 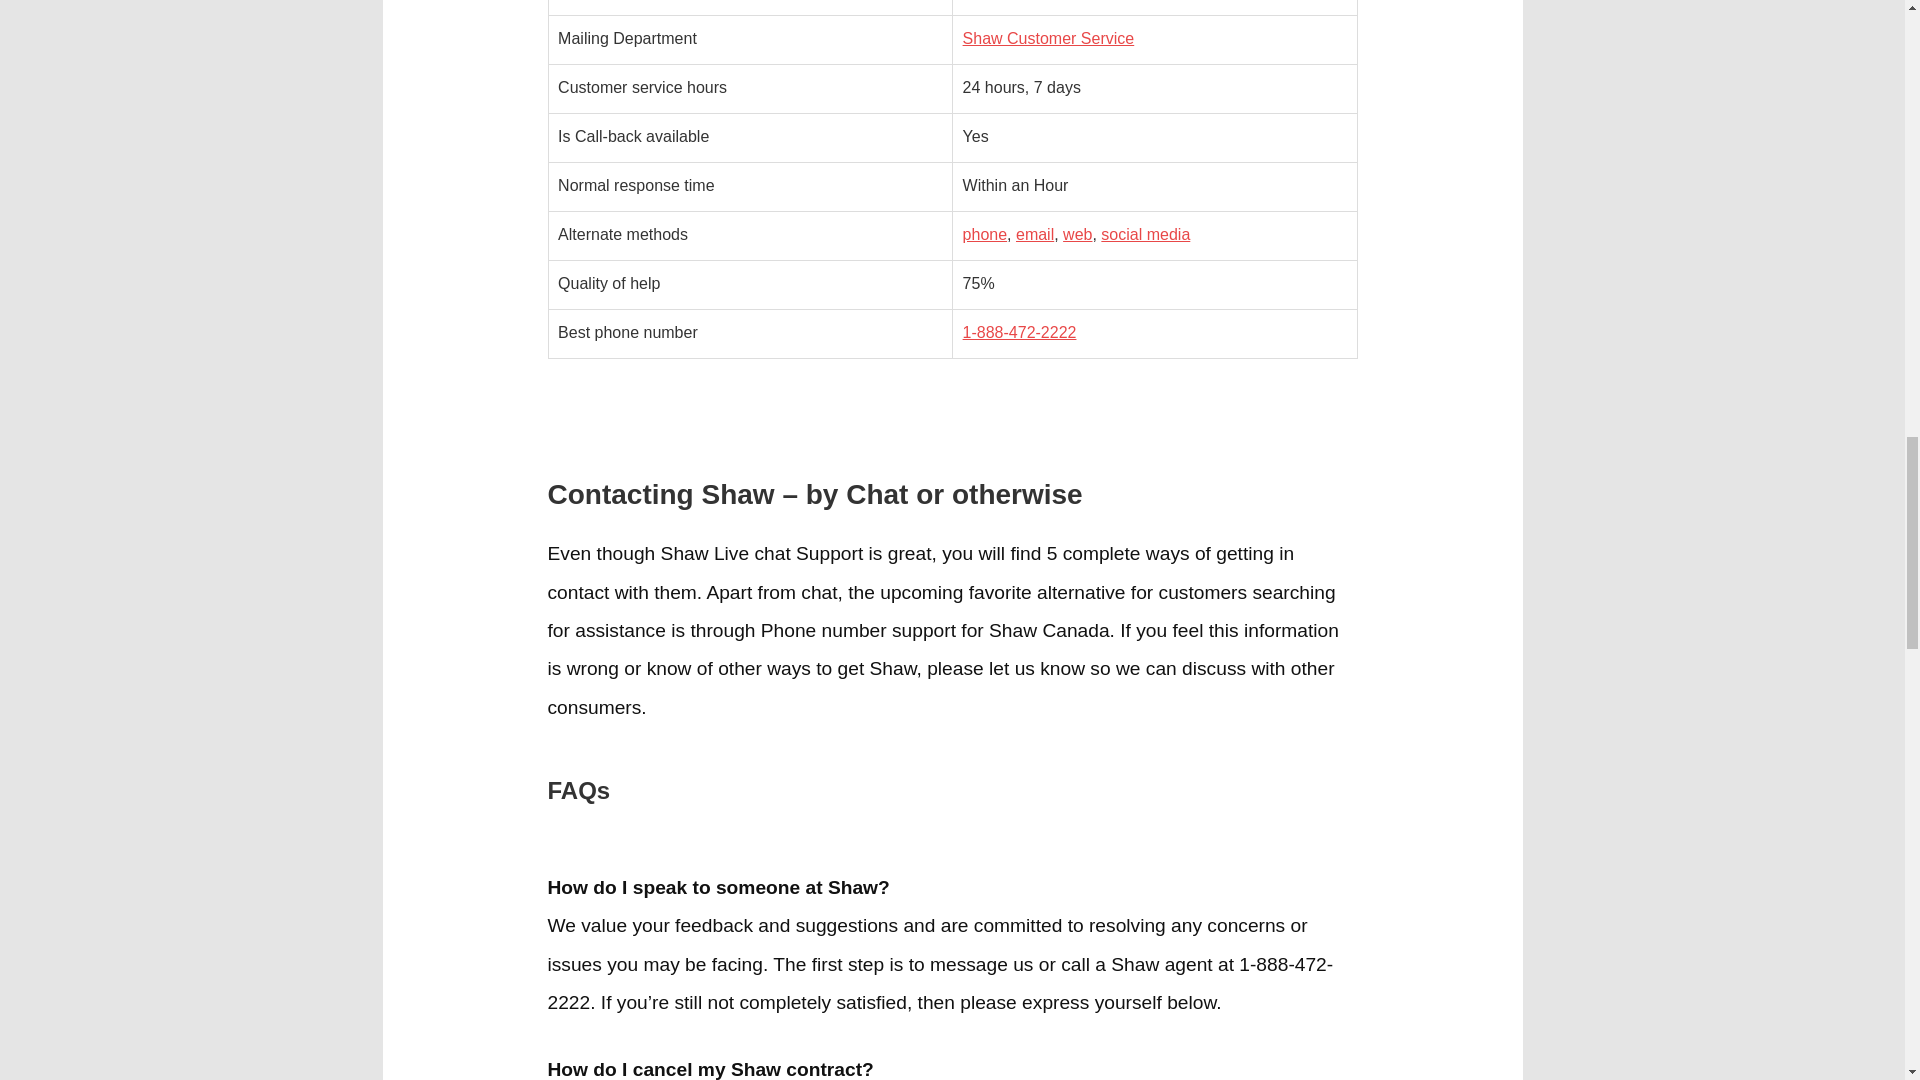 What do you see at coordinates (1034, 234) in the screenshot?
I see `email` at bounding box center [1034, 234].